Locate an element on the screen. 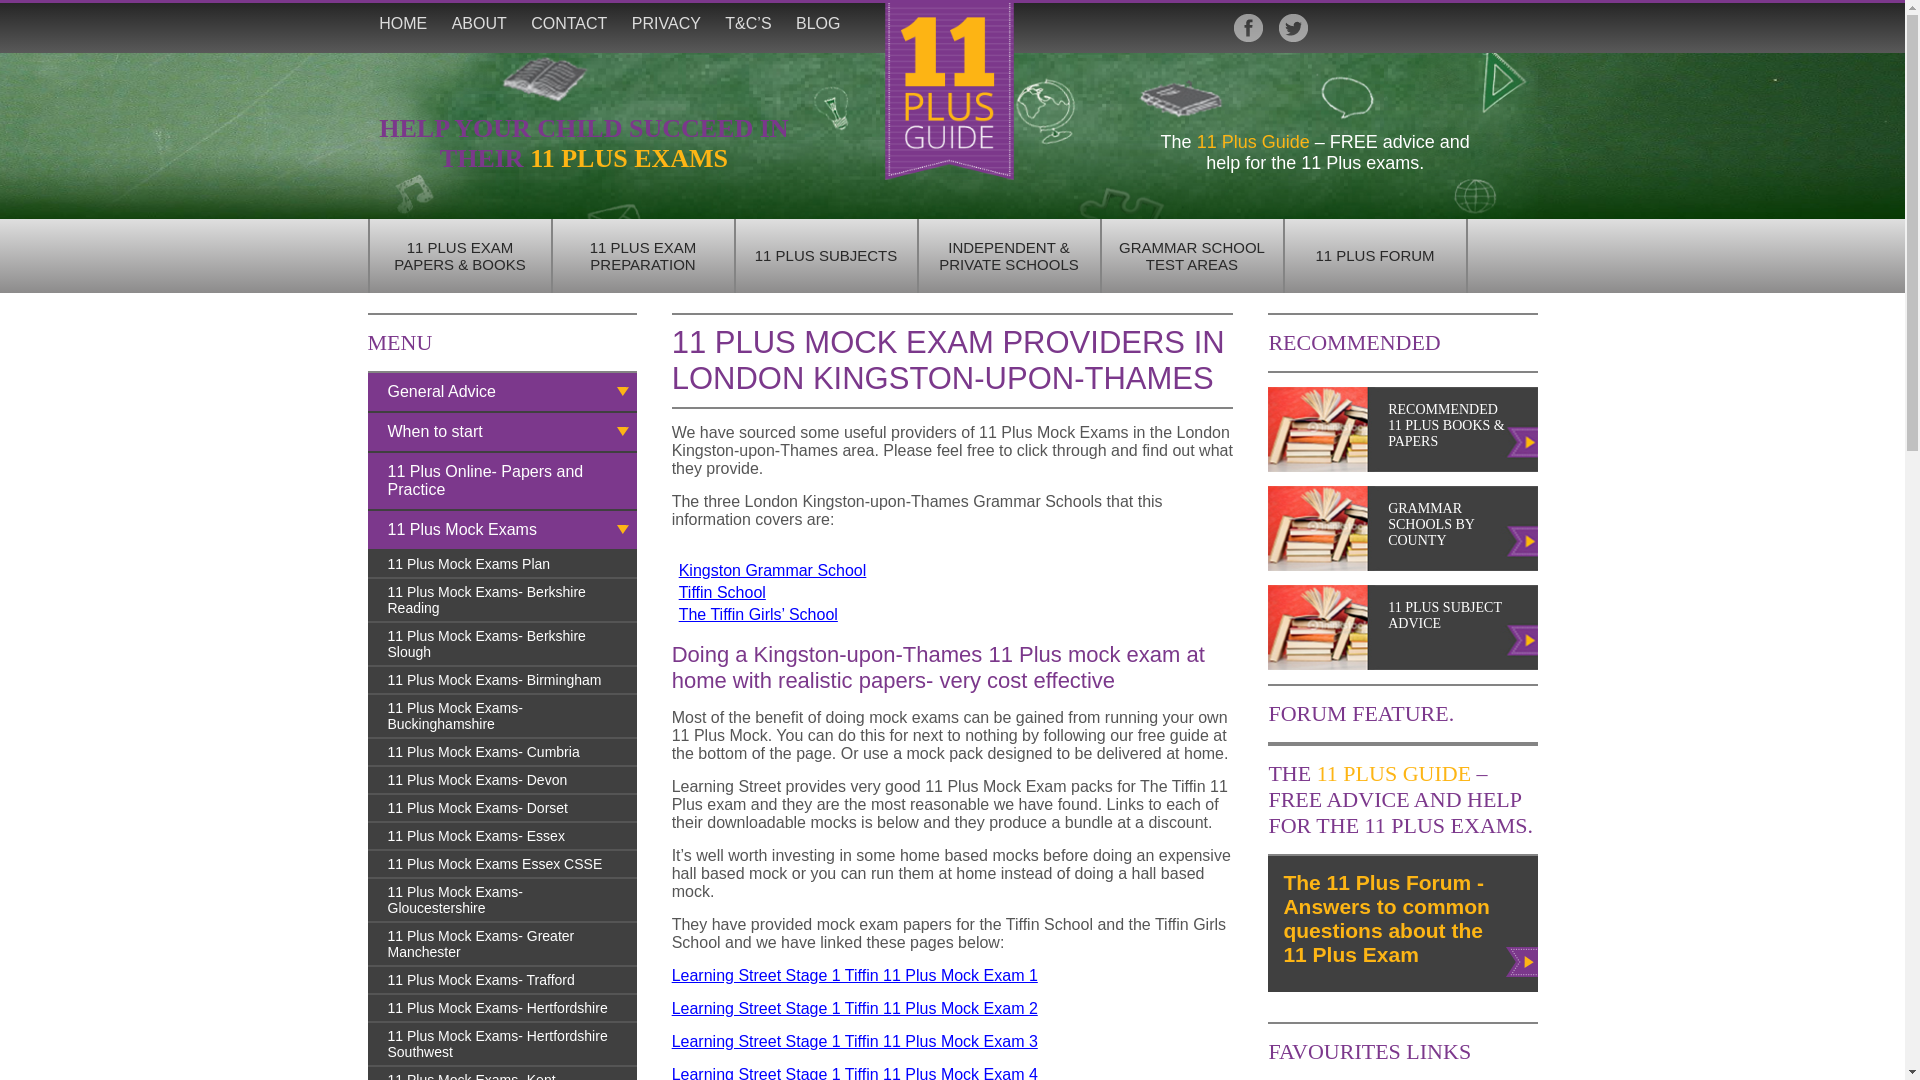  11 Plus Mock Exams- Hertfordshire is located at coordinates (502, 1009).